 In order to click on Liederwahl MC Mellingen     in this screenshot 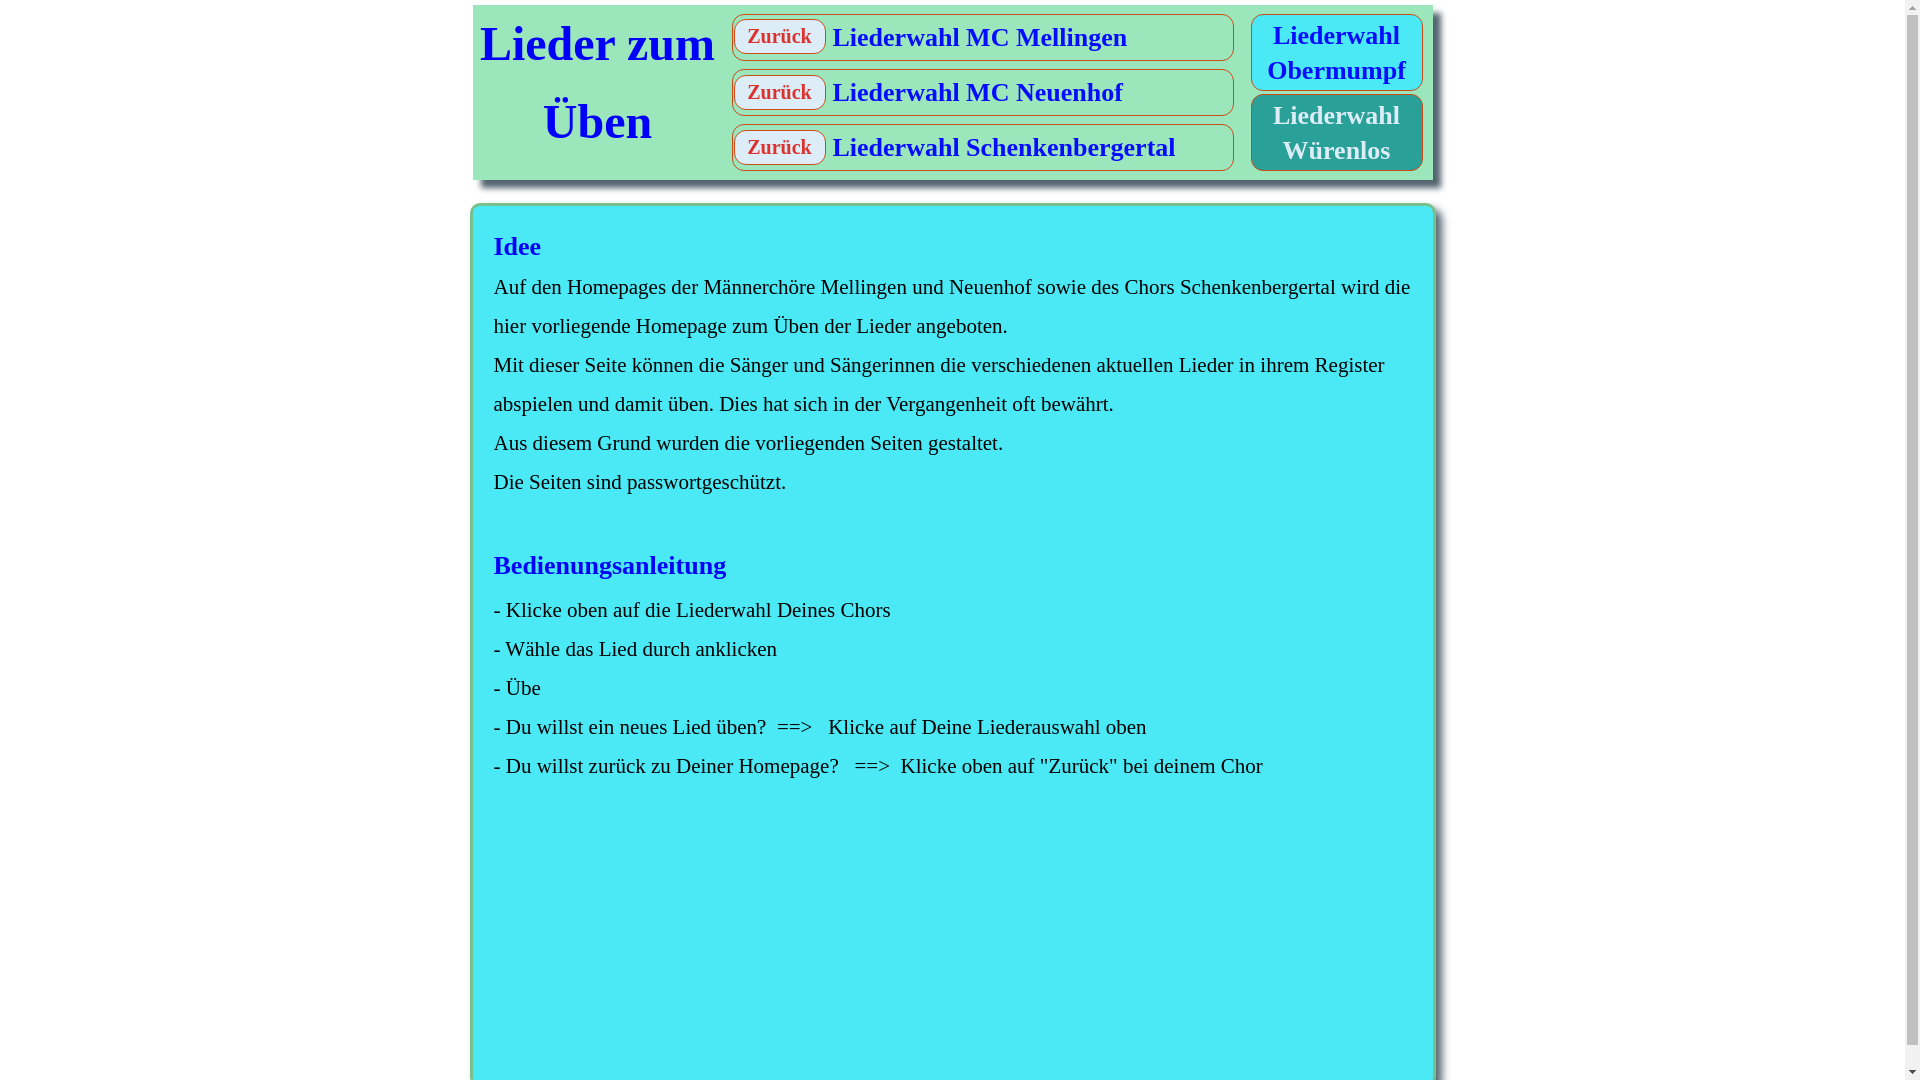, I will do `click(982, 42)`.